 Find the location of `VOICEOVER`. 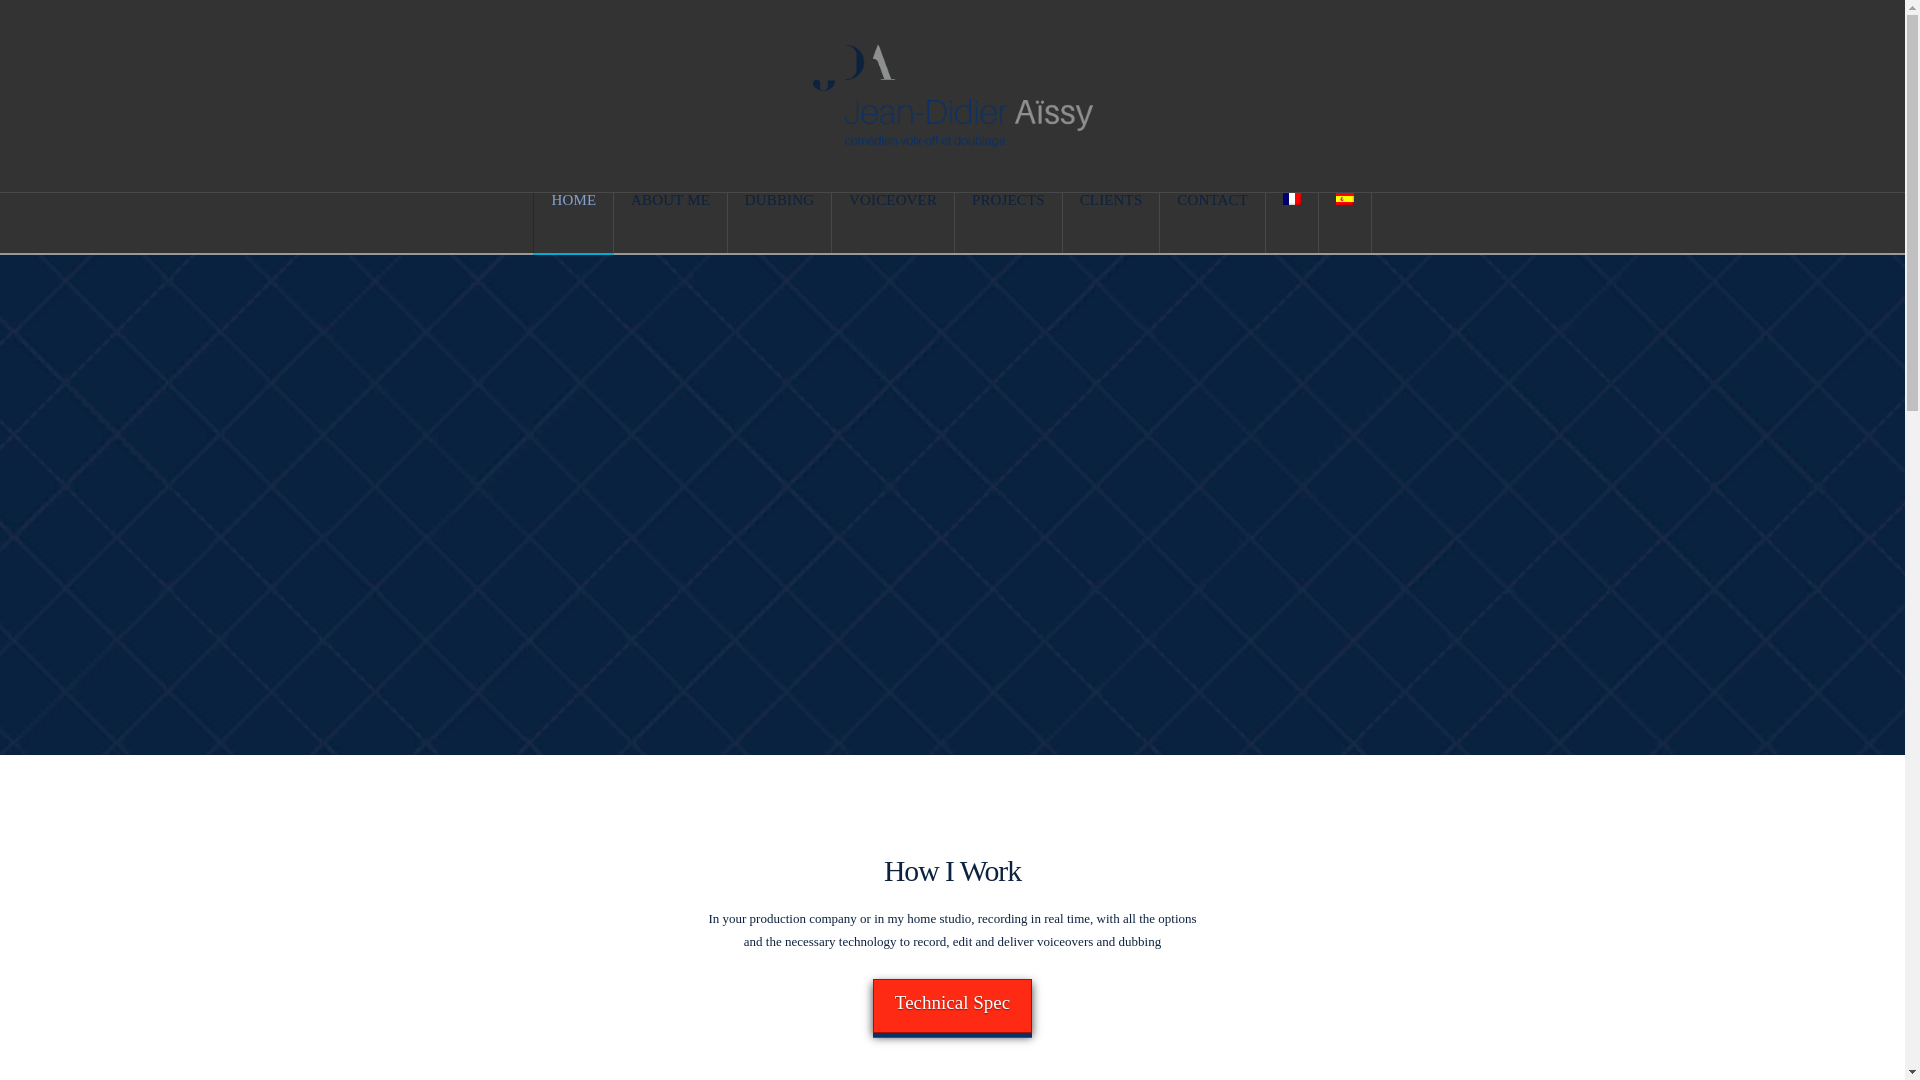

VOICEOVER is located at coordinates (892, 222).